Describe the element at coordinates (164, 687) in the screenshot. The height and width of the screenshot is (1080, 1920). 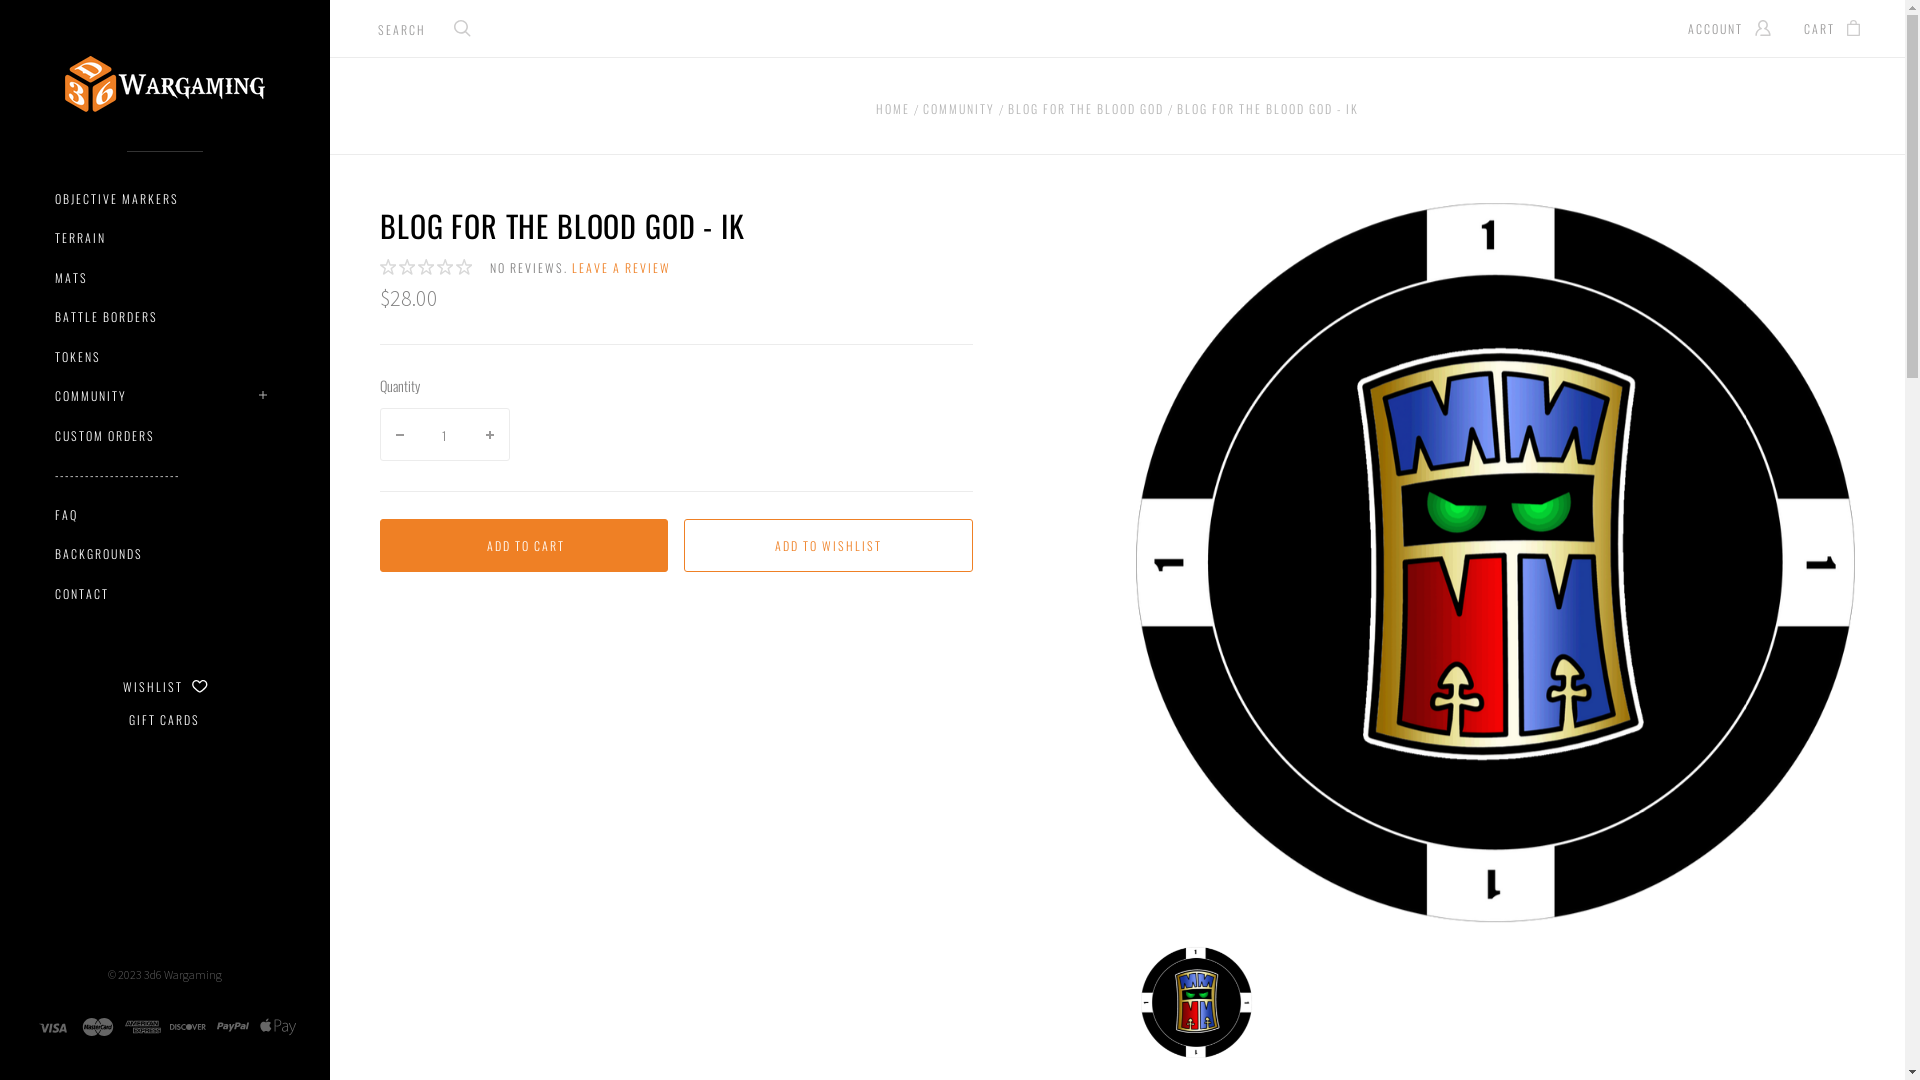
I see `WISHLIST` at that location.